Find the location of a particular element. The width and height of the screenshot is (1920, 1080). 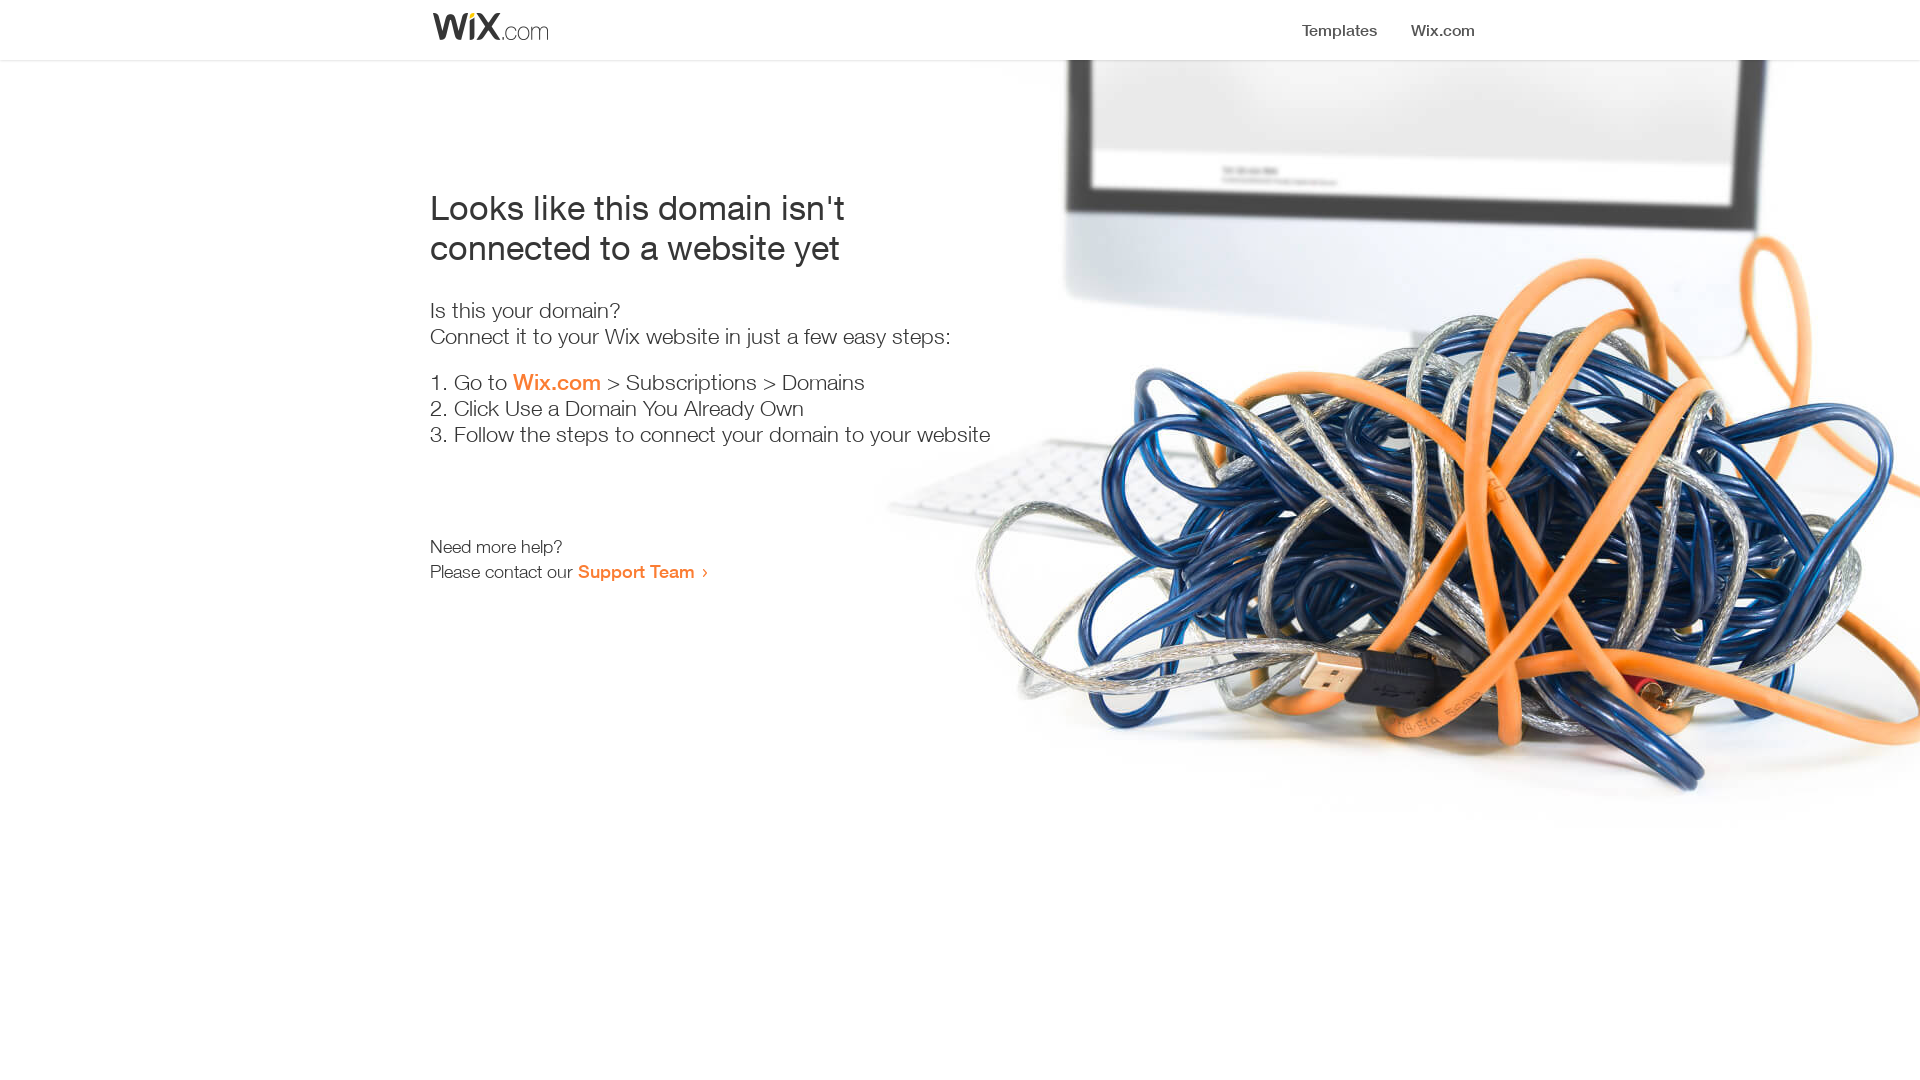

Wix.com is located at coordinates (557, 382).